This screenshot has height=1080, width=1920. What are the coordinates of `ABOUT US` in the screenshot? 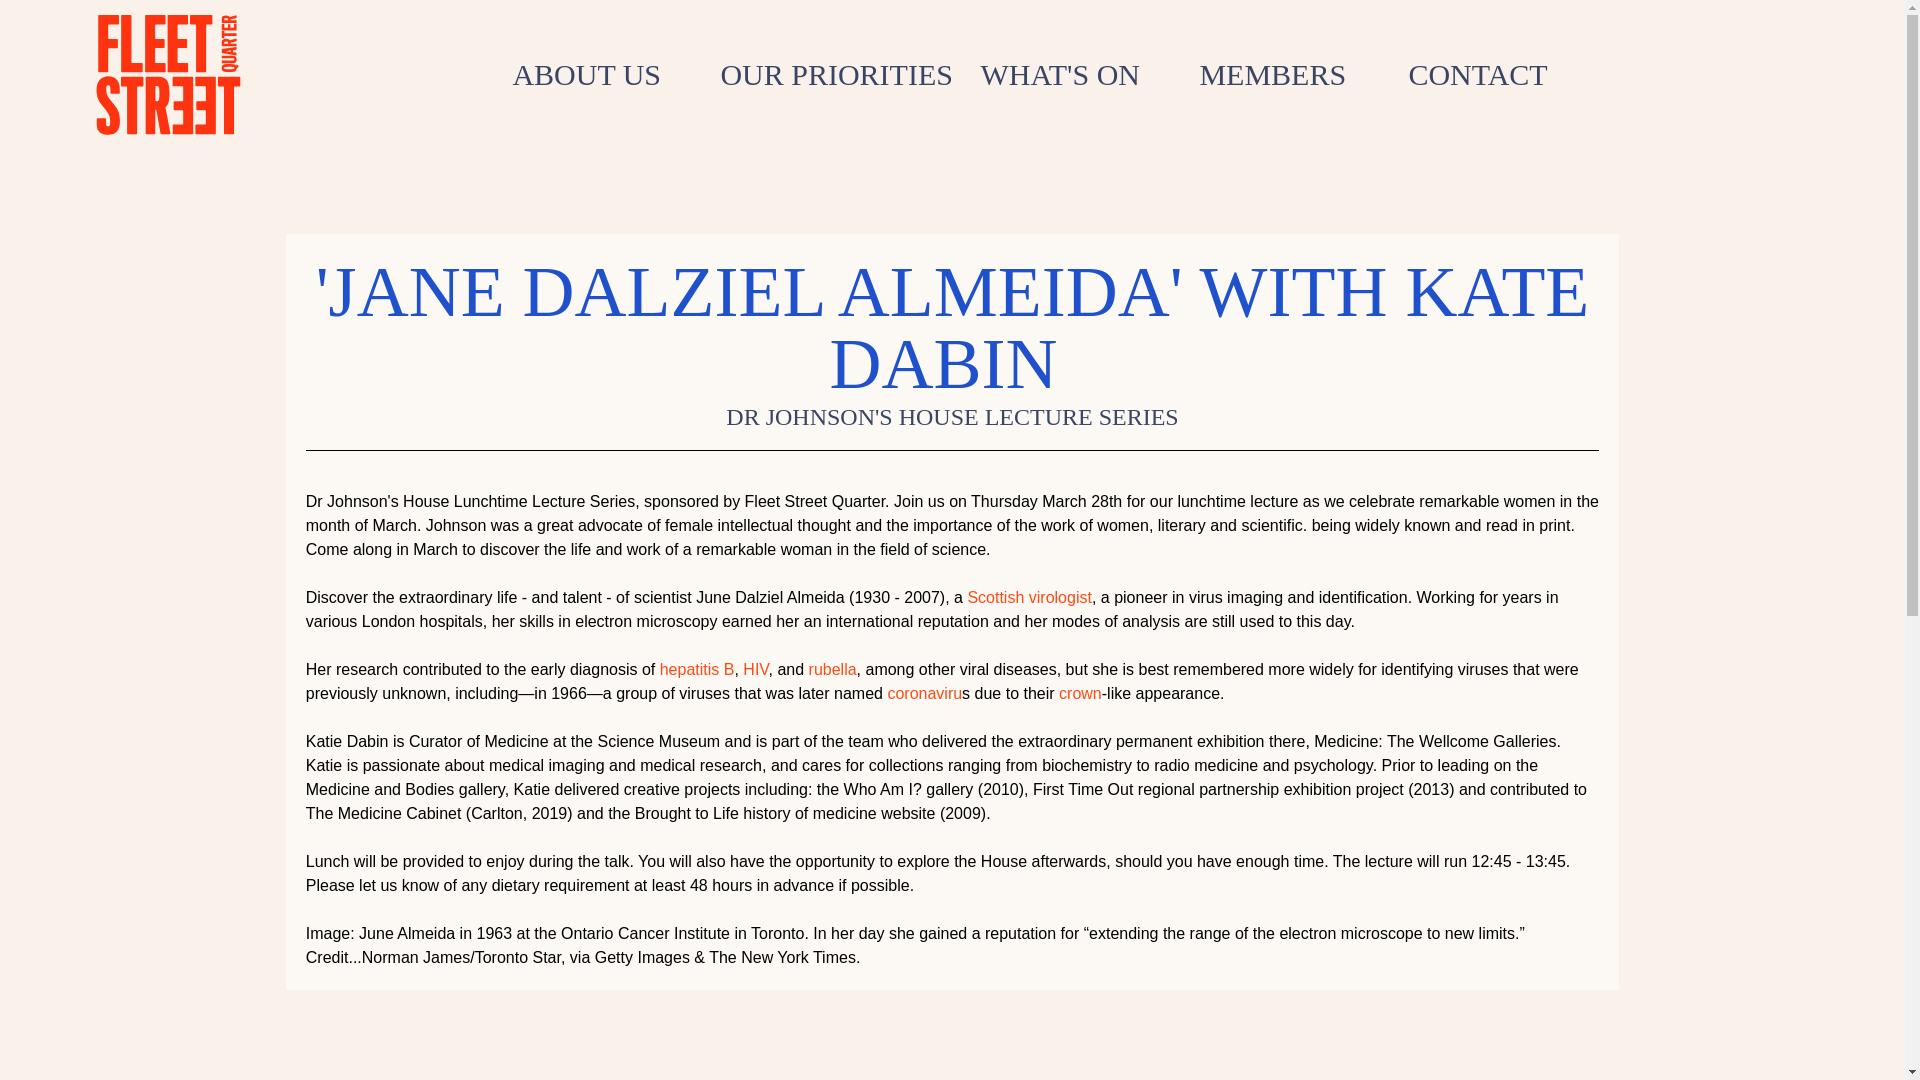 It's located at (600, 74).